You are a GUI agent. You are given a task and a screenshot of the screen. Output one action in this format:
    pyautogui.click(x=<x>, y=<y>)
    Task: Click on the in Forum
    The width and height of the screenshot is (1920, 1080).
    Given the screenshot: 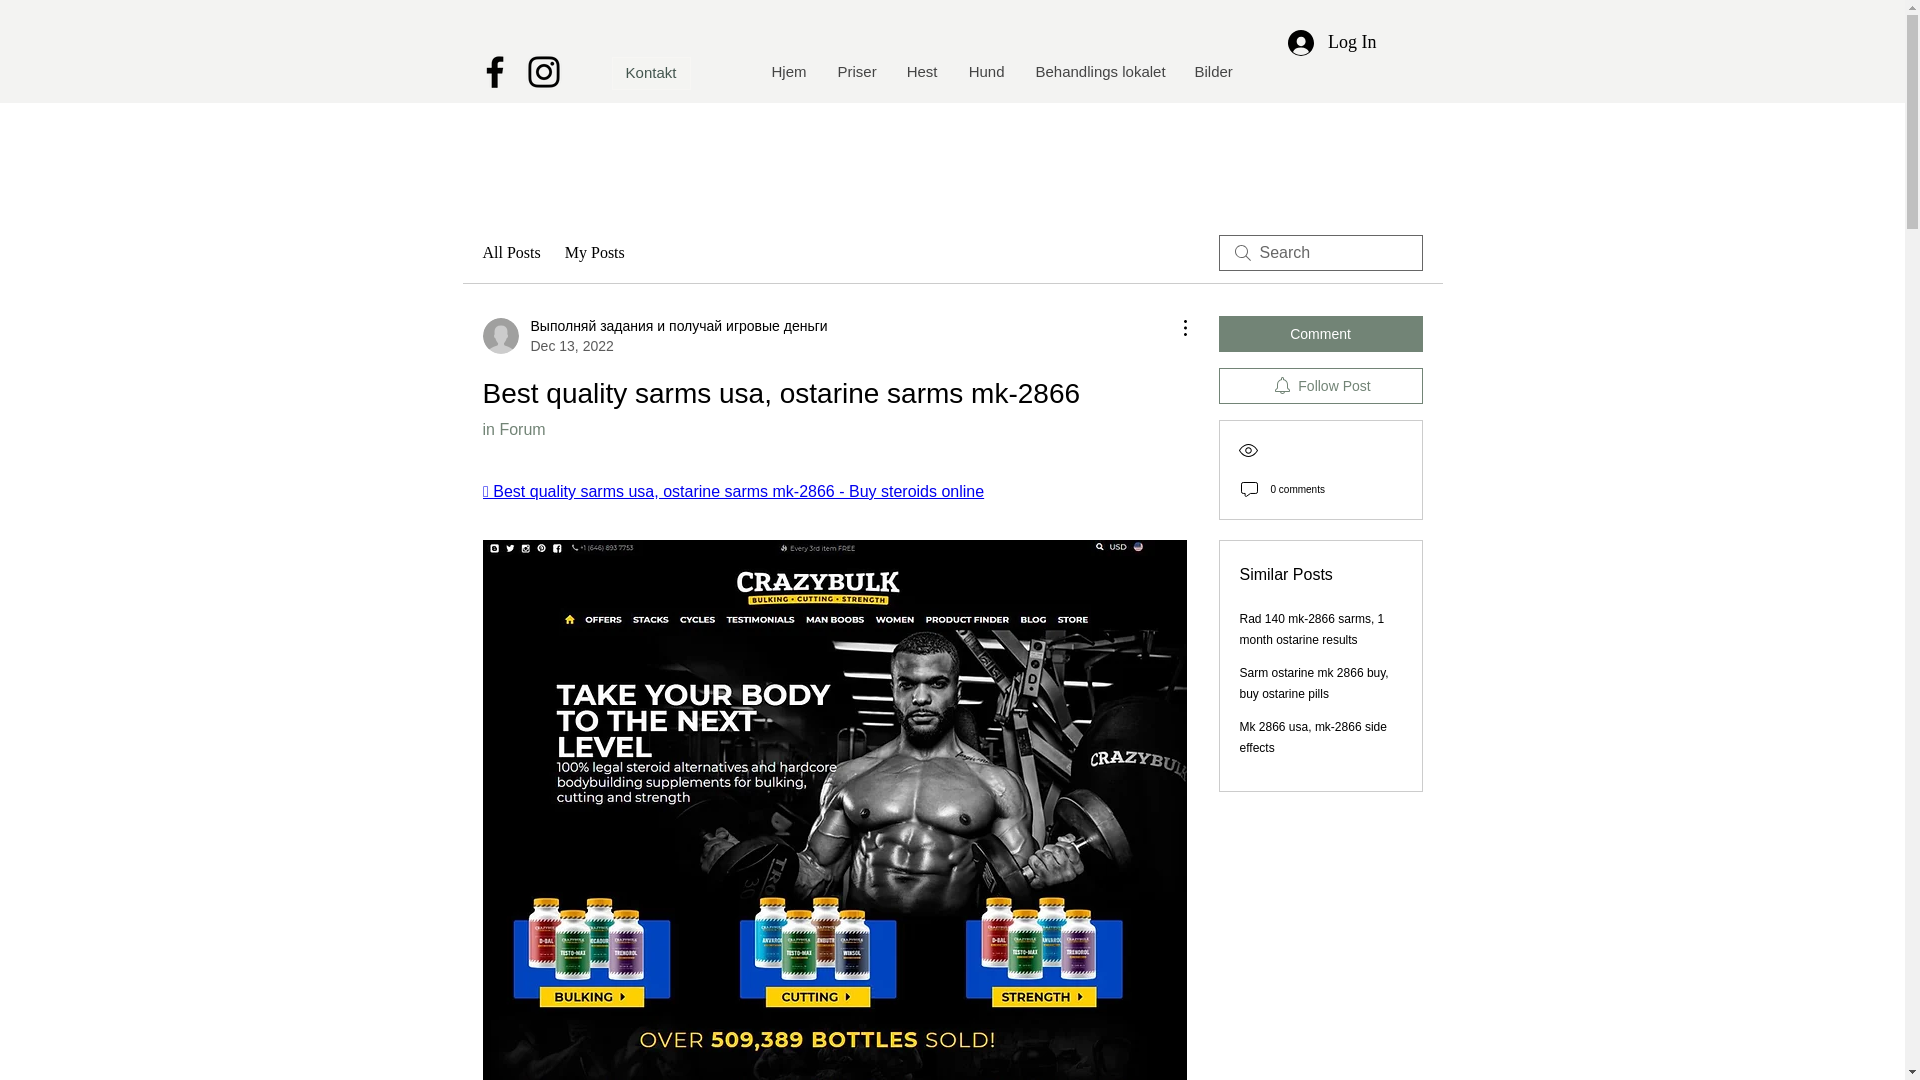 What is the action you would take?
    pyautogui.click(x=513, y=430)
    